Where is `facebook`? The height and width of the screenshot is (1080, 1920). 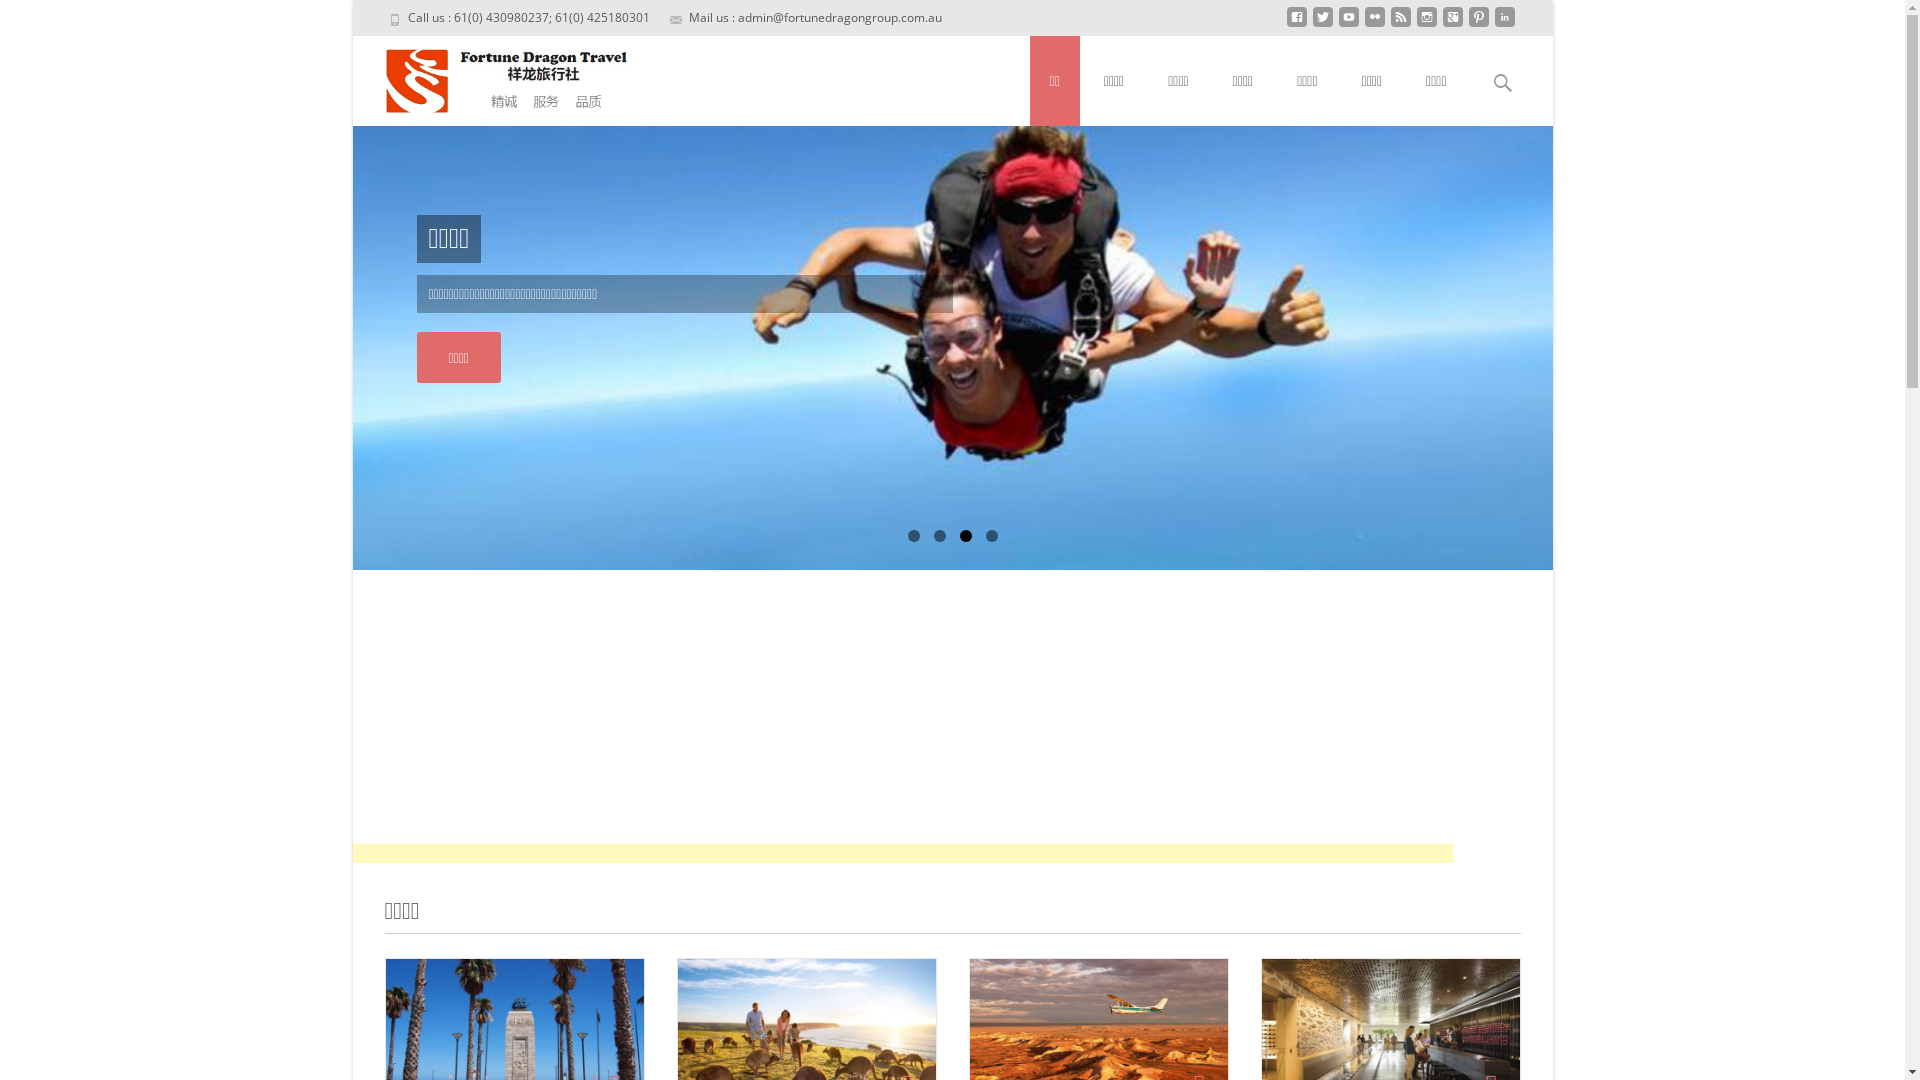 facebook is located at coordinates (1296, 24).